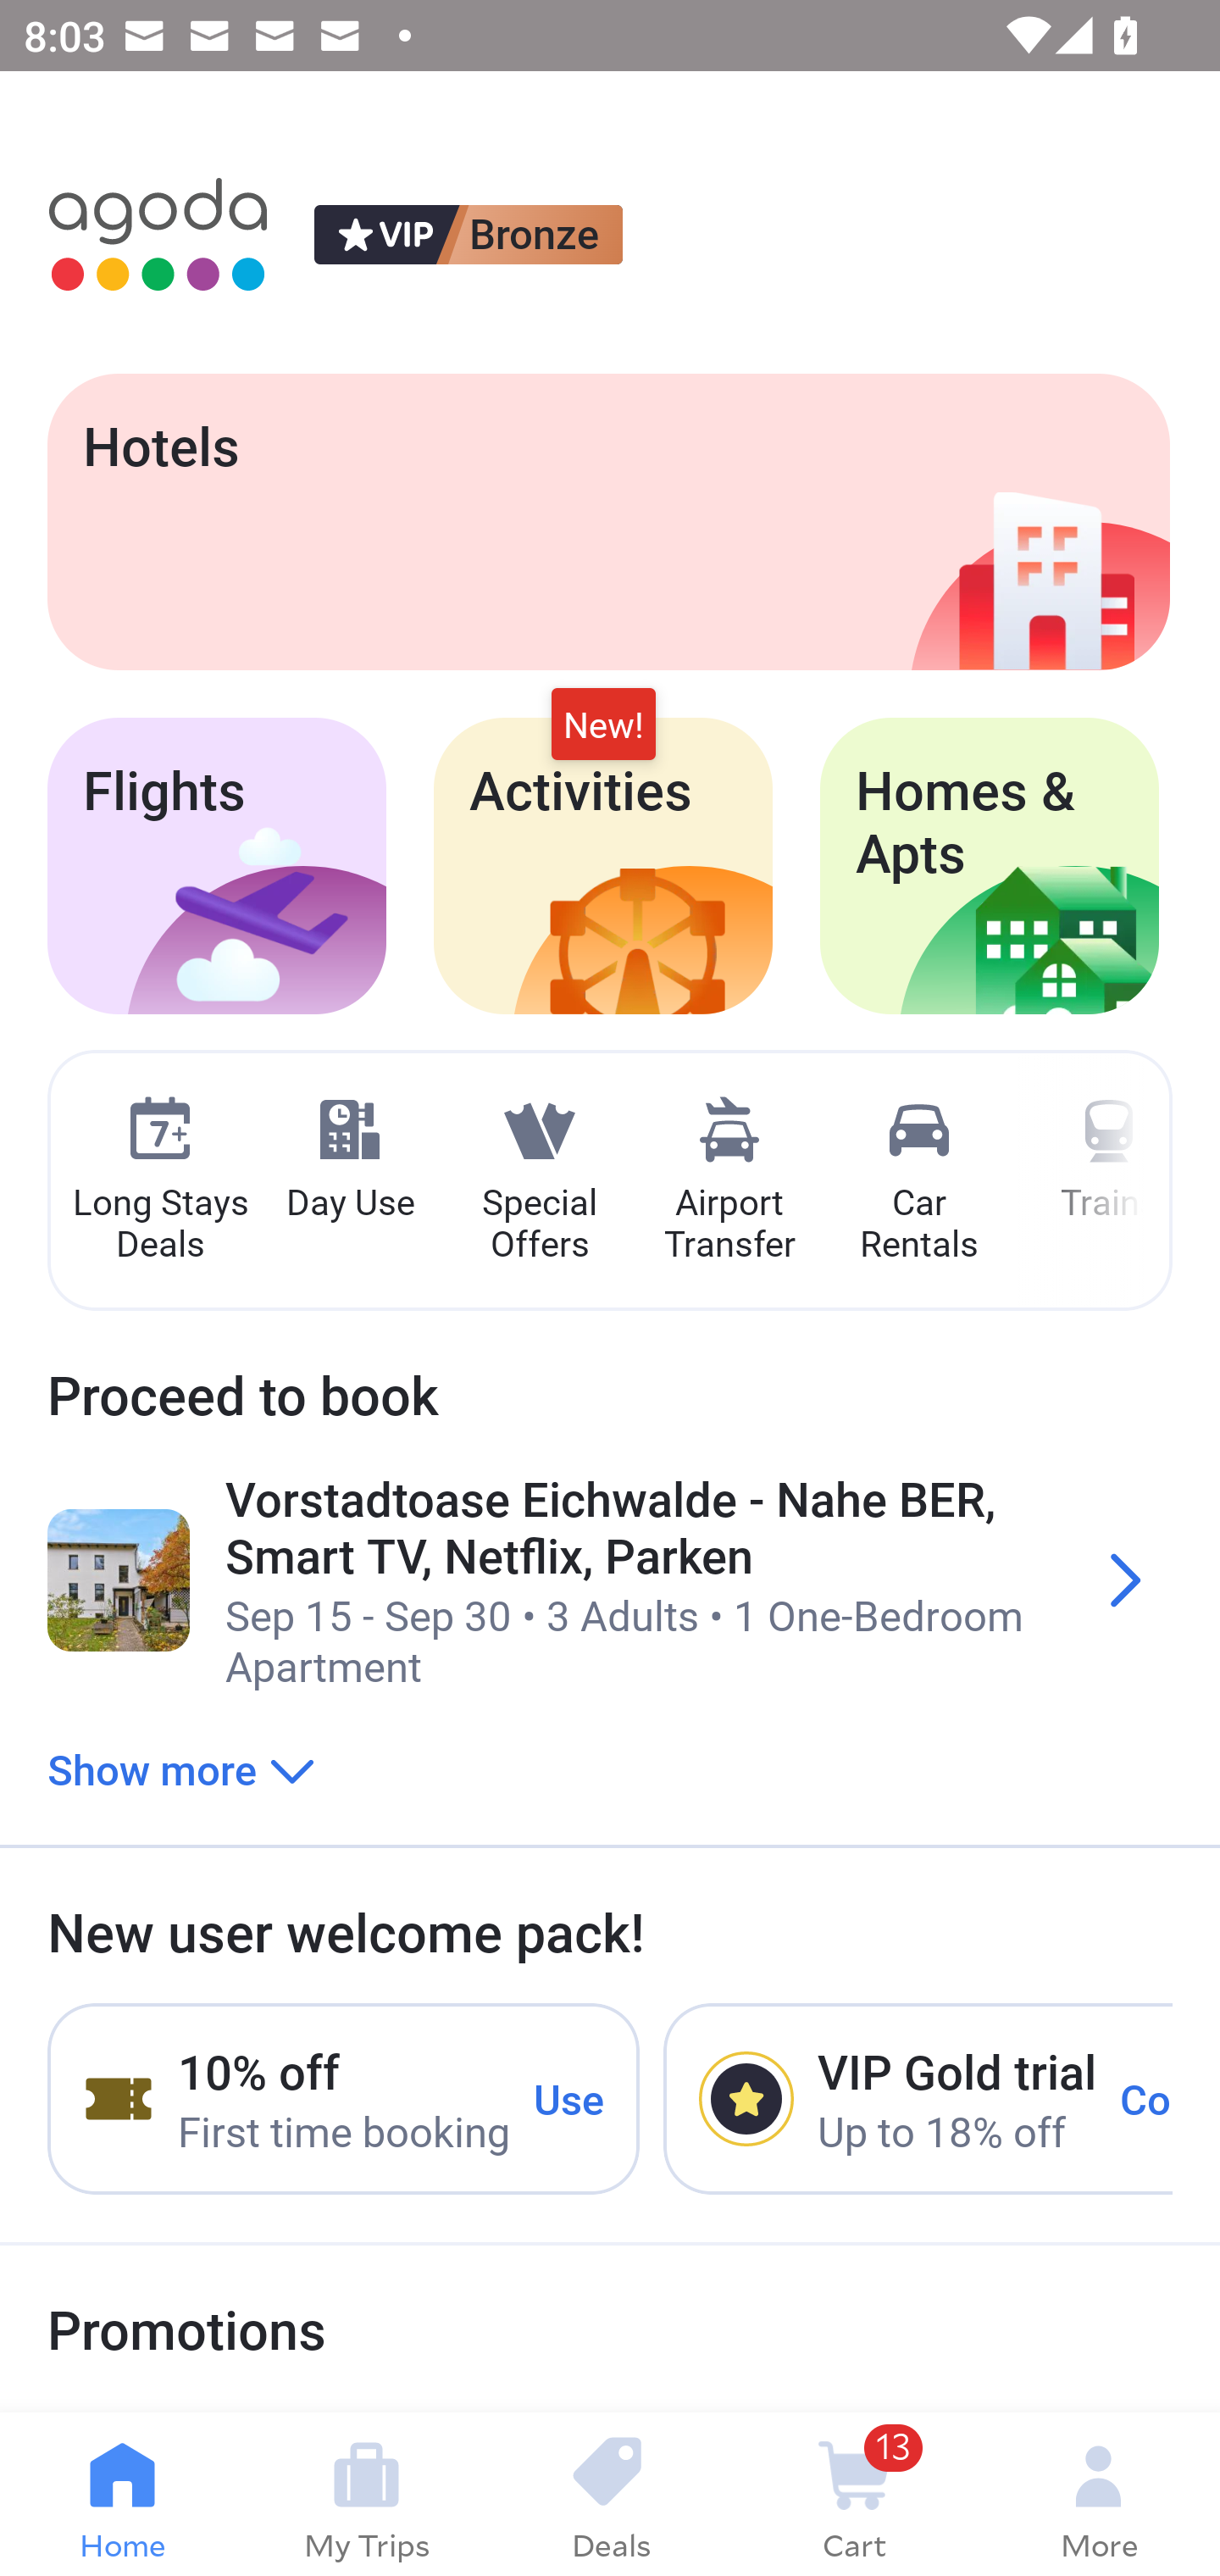  Describe the element at coordinates (539, 1181) in the screenshot. I see `Special Offers` at that location.